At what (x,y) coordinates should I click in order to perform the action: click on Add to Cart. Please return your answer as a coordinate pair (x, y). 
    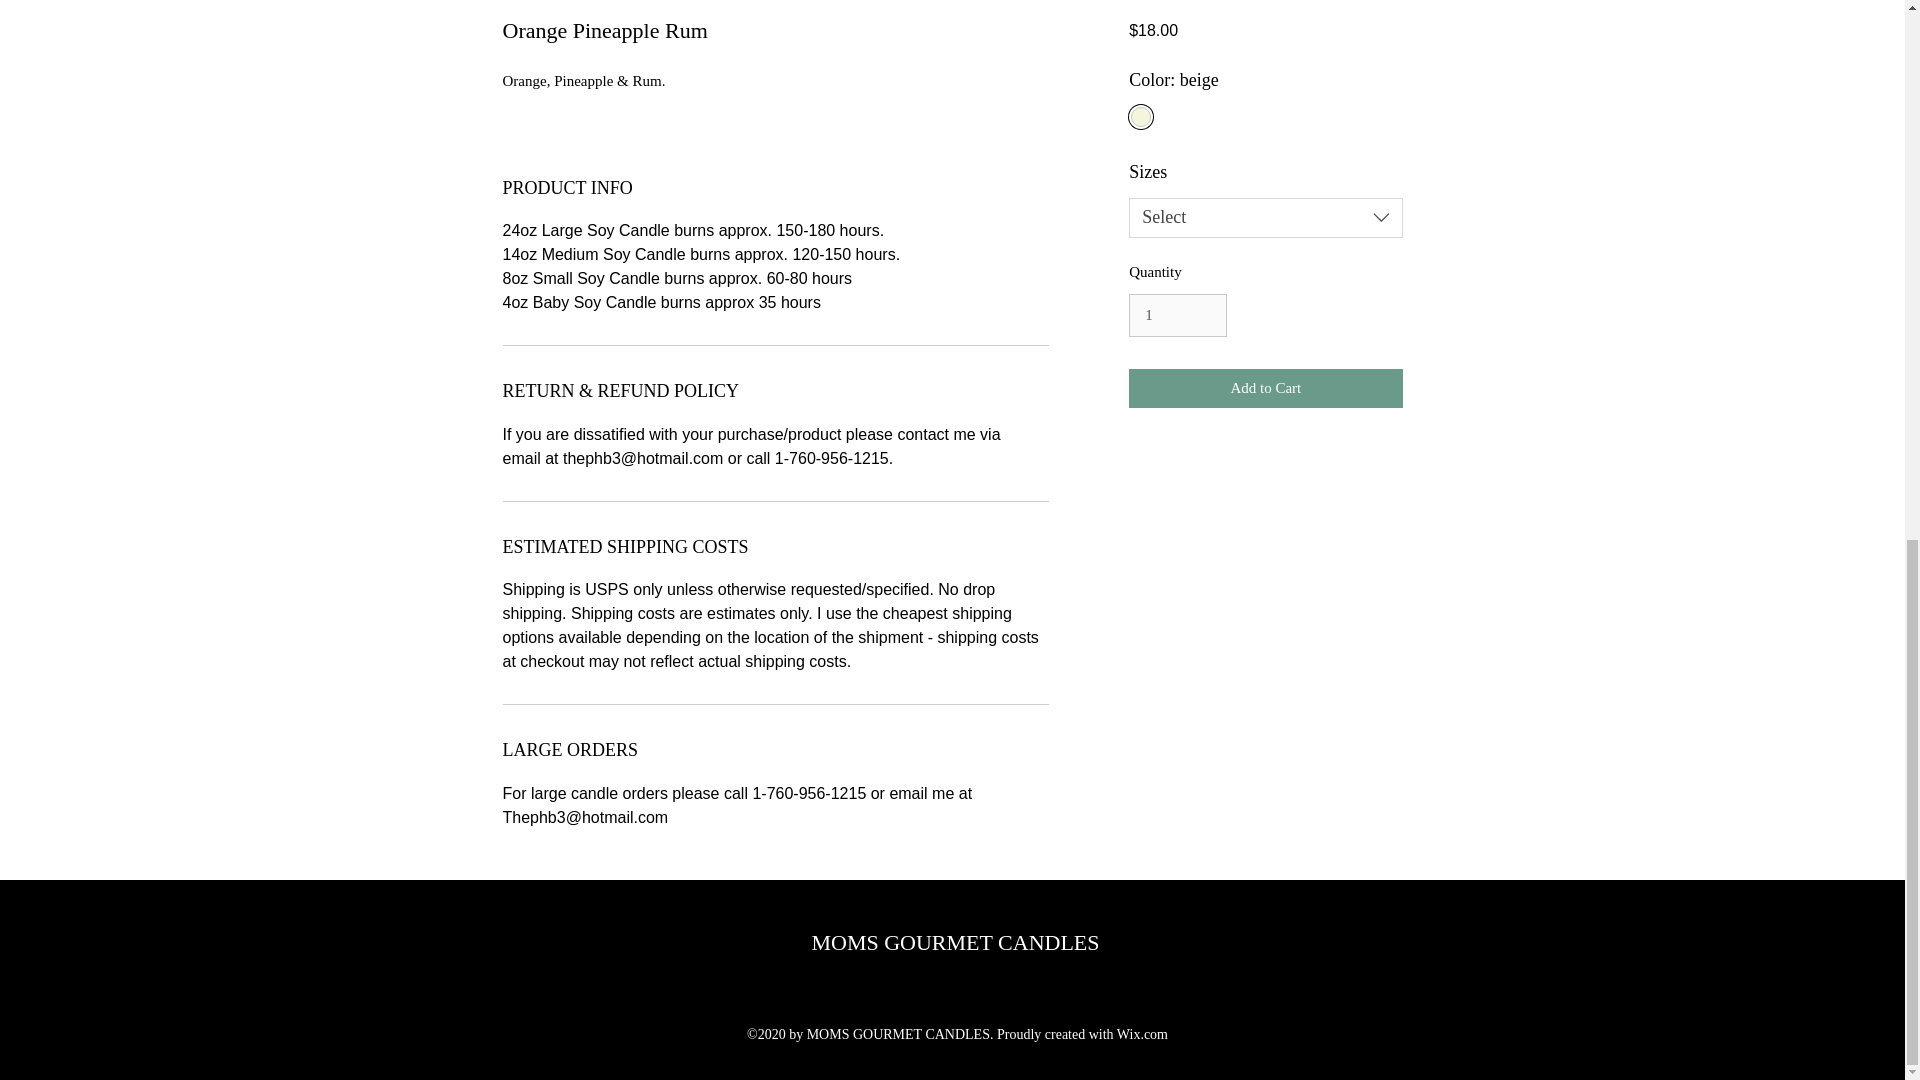
    Looking at the image, I should click on (1264, 388).